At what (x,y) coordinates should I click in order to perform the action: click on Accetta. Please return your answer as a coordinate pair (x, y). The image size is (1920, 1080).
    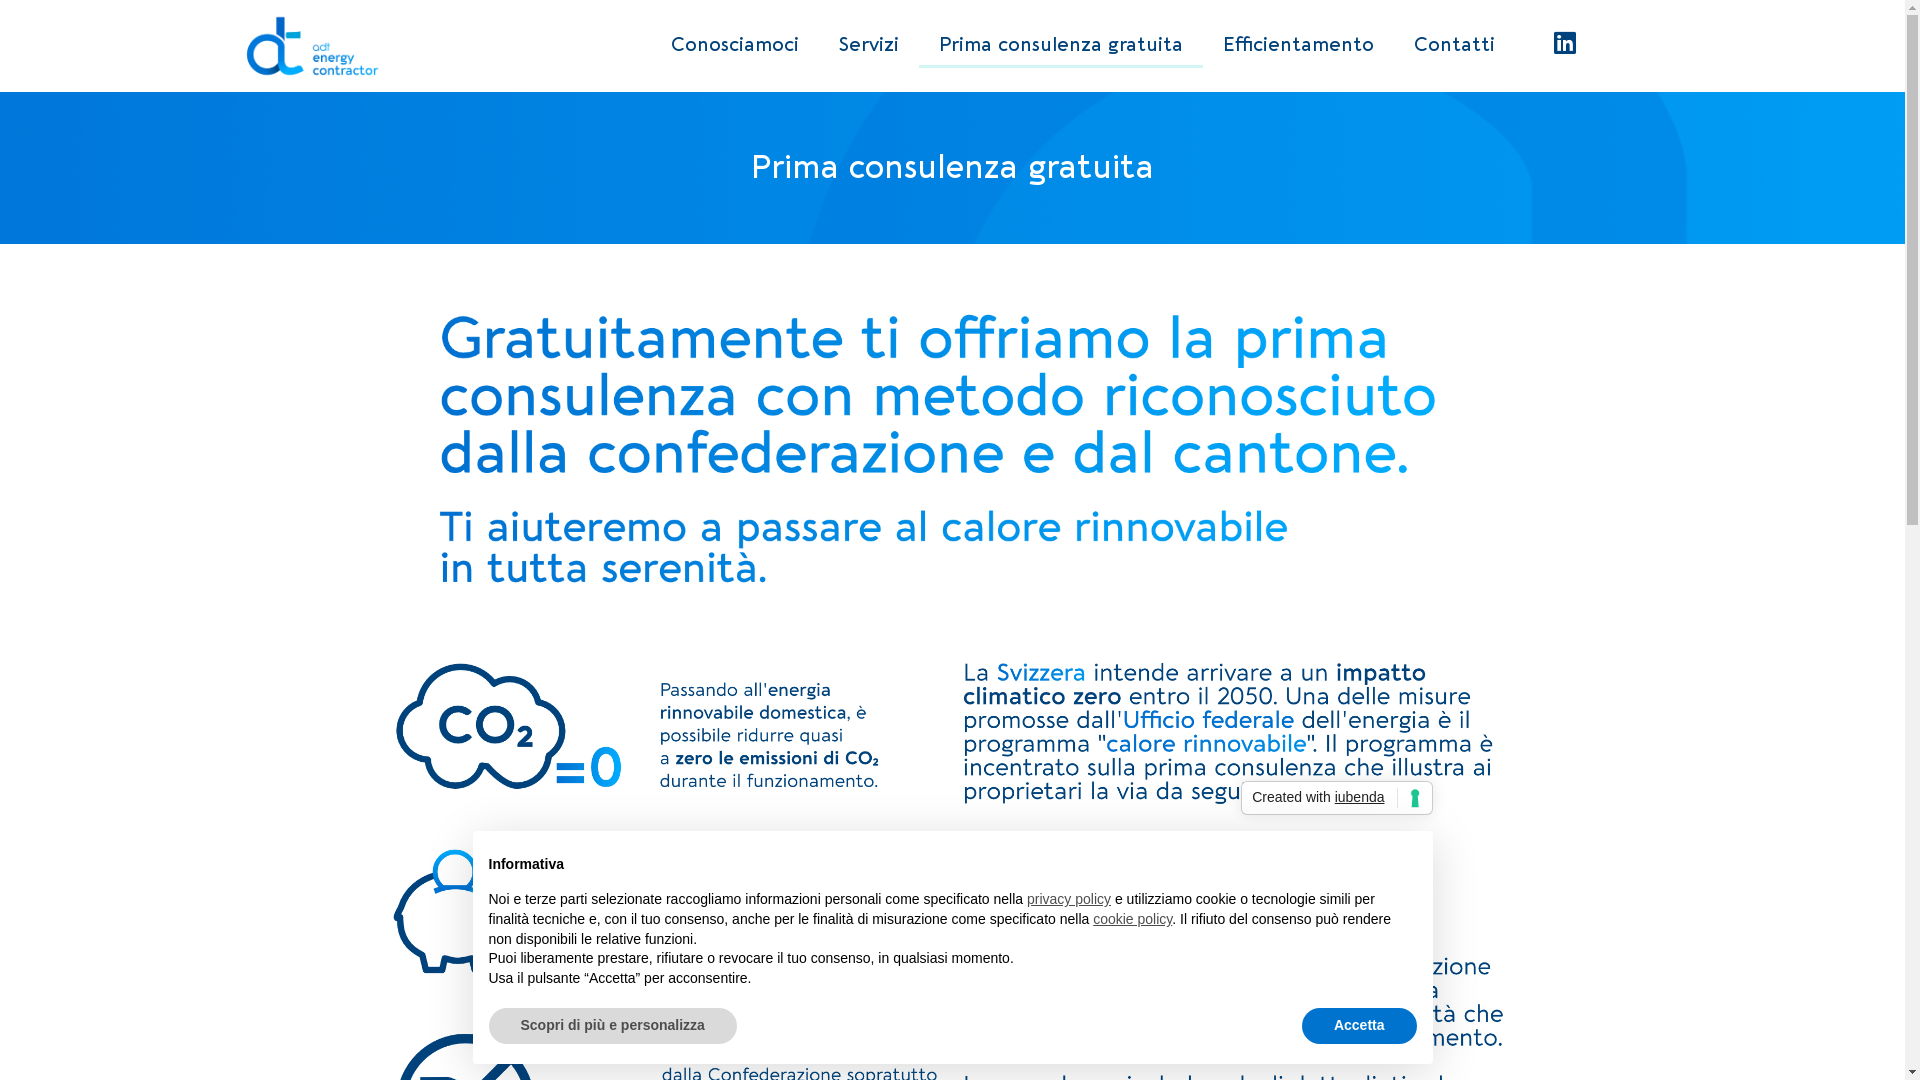
    Looking at the image, I should click on (1360, 1026).